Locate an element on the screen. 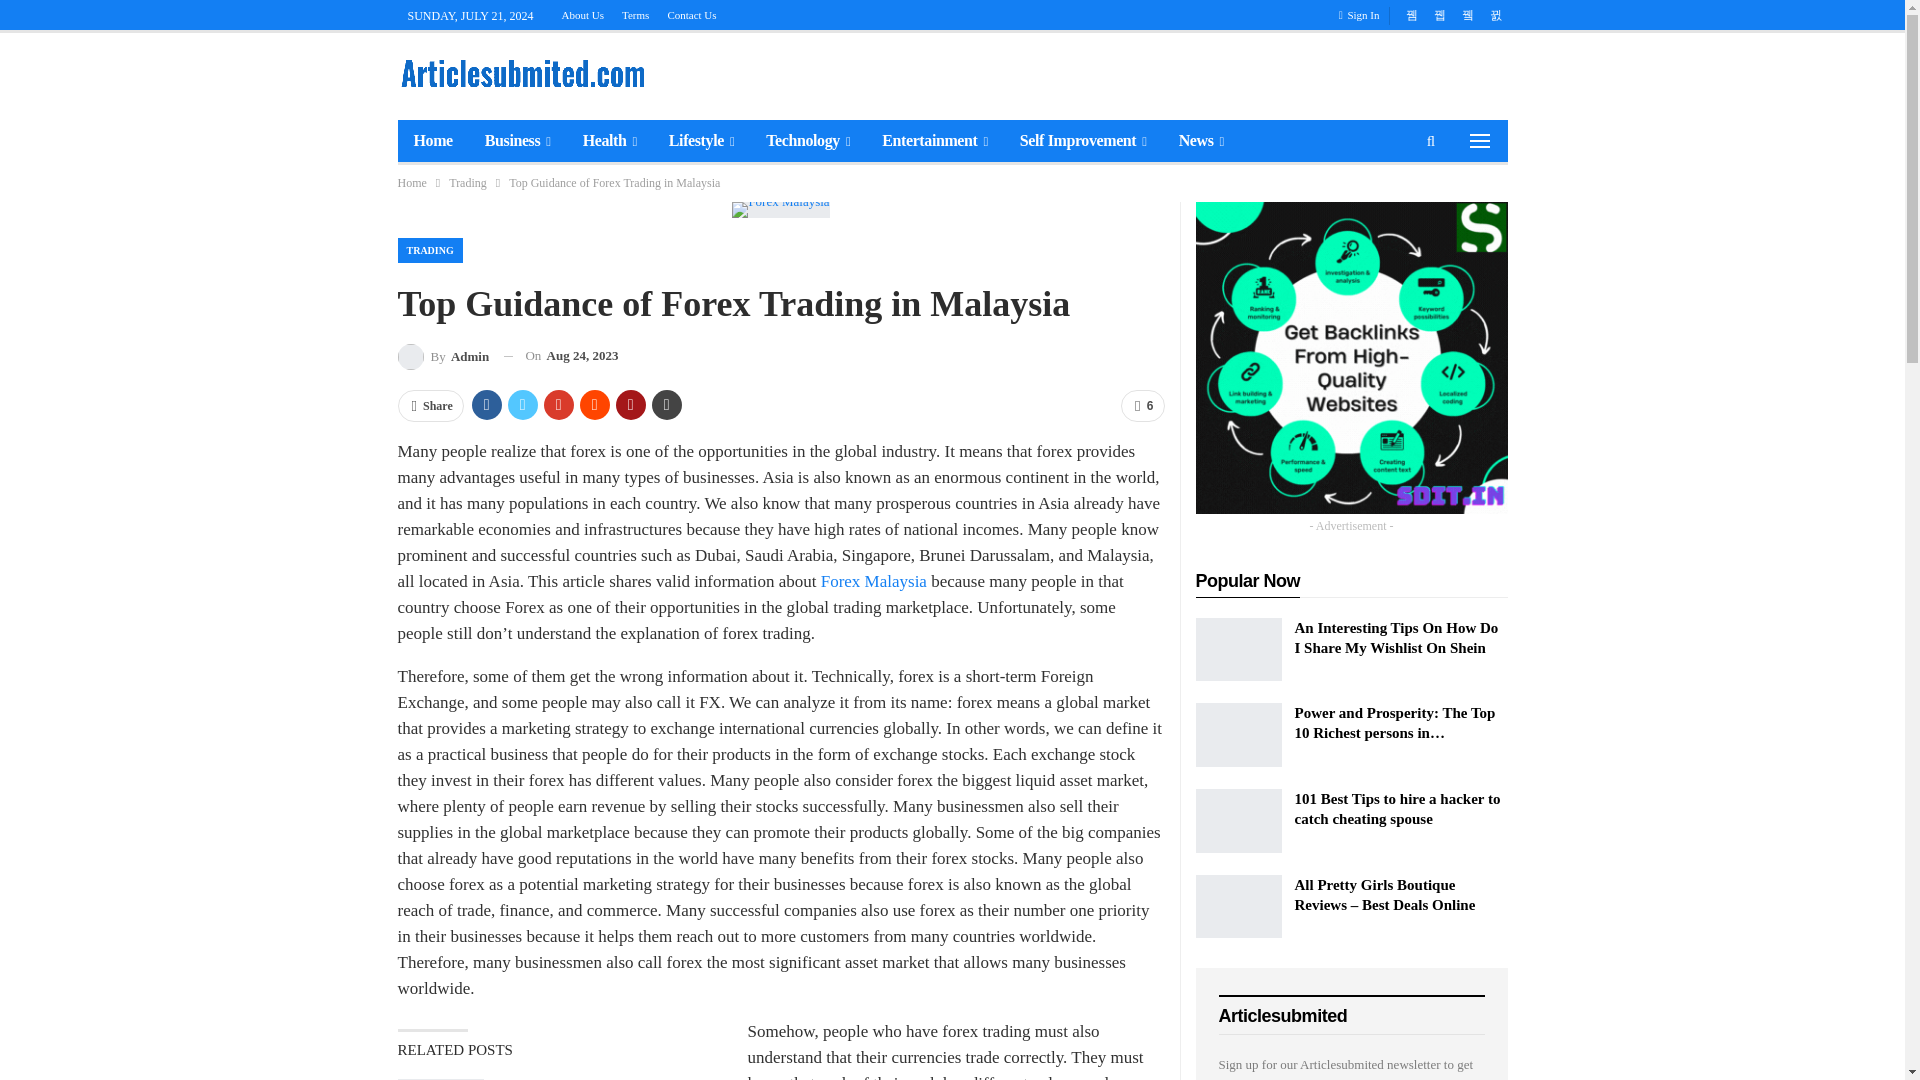 The height and width of the screenshot is (1080, 1920). Home is located at coordinates (432, 140).